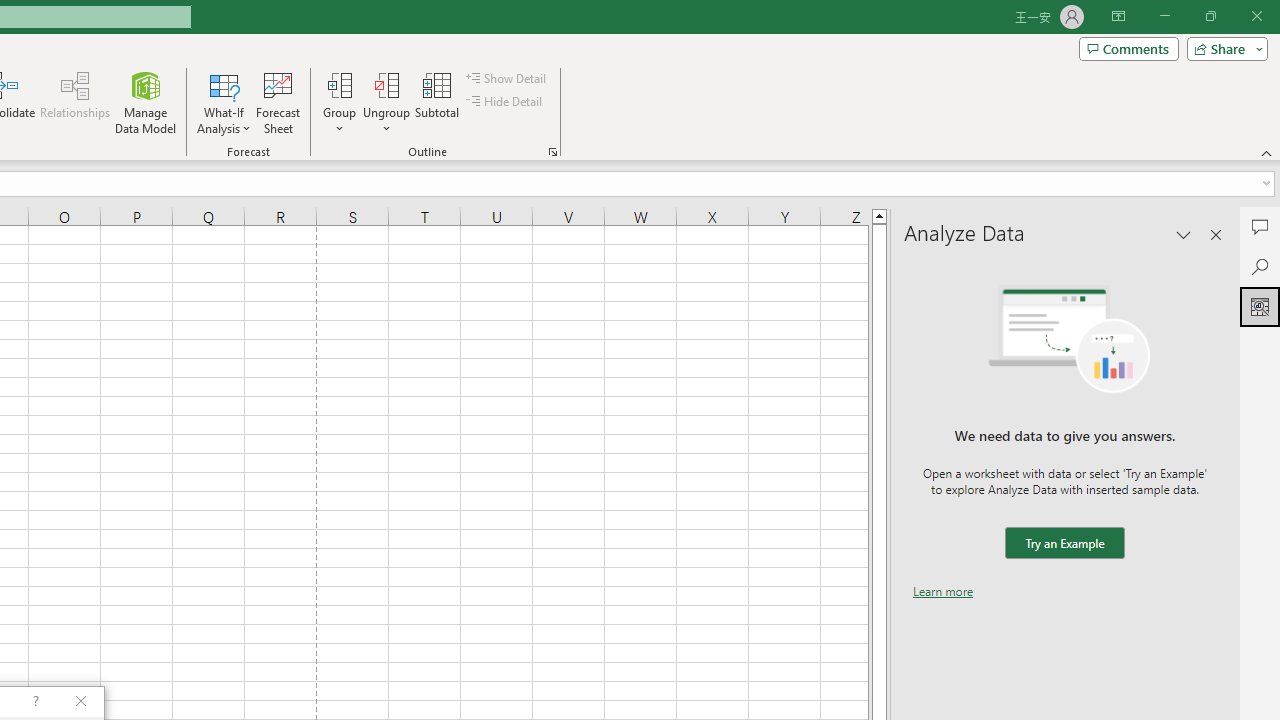  I want to click on Relationships, so click(75, 102).